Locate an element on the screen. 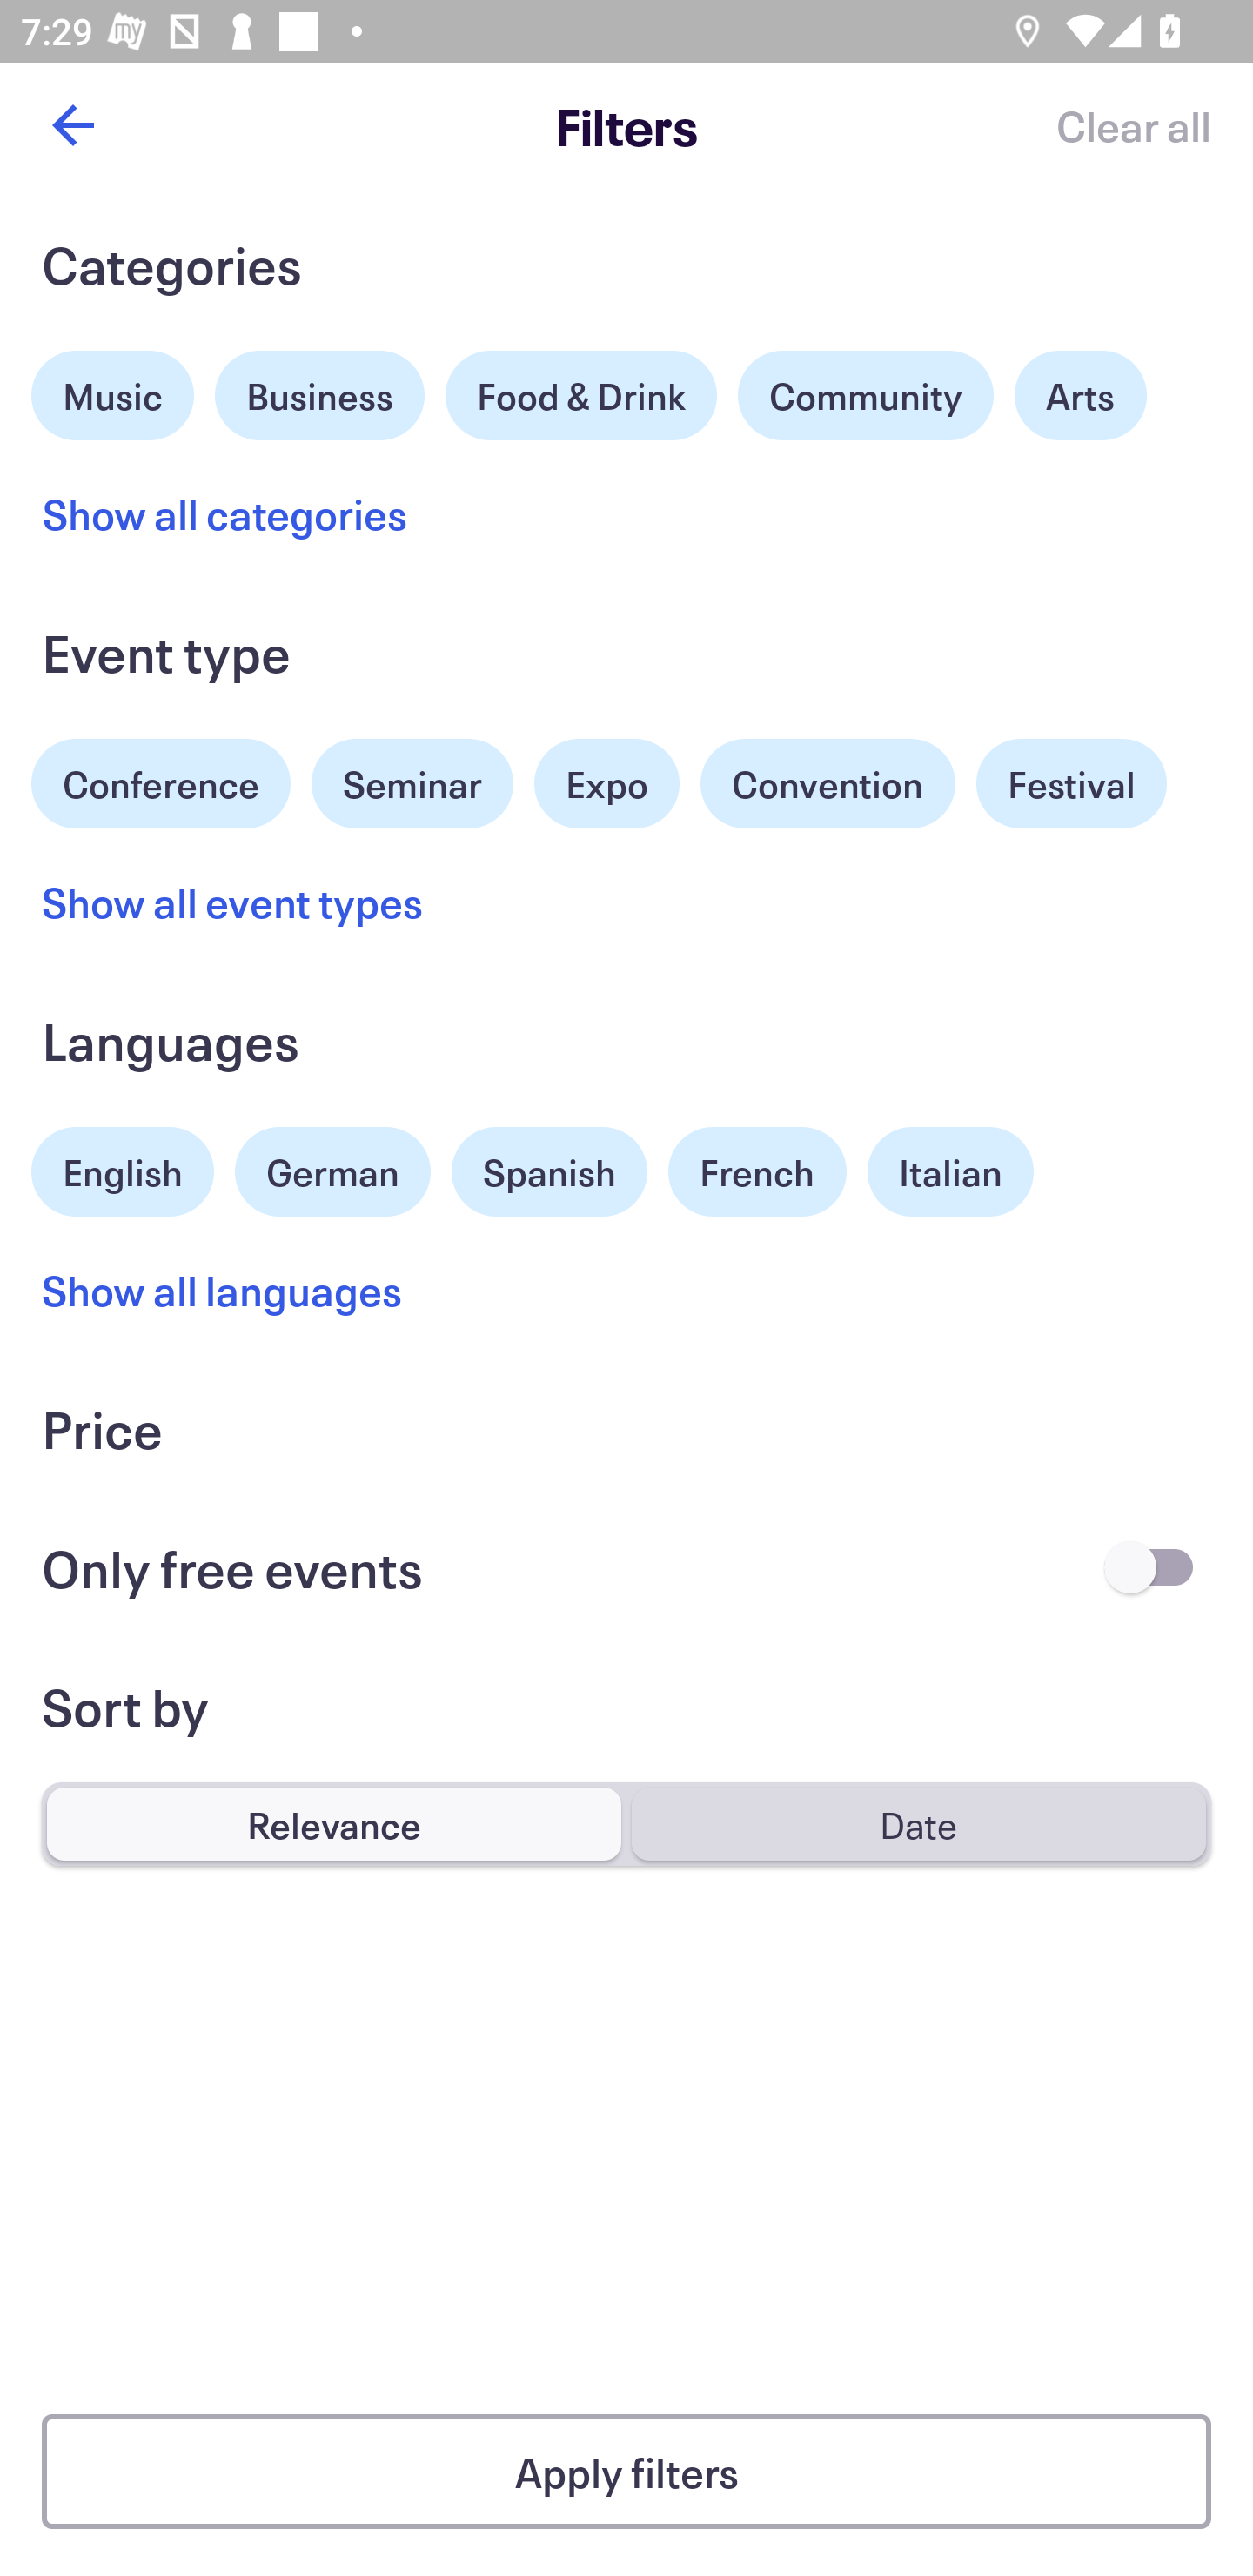 This screenshot has width=1253, height=2576. Expo is located at coordinates (606, 783).